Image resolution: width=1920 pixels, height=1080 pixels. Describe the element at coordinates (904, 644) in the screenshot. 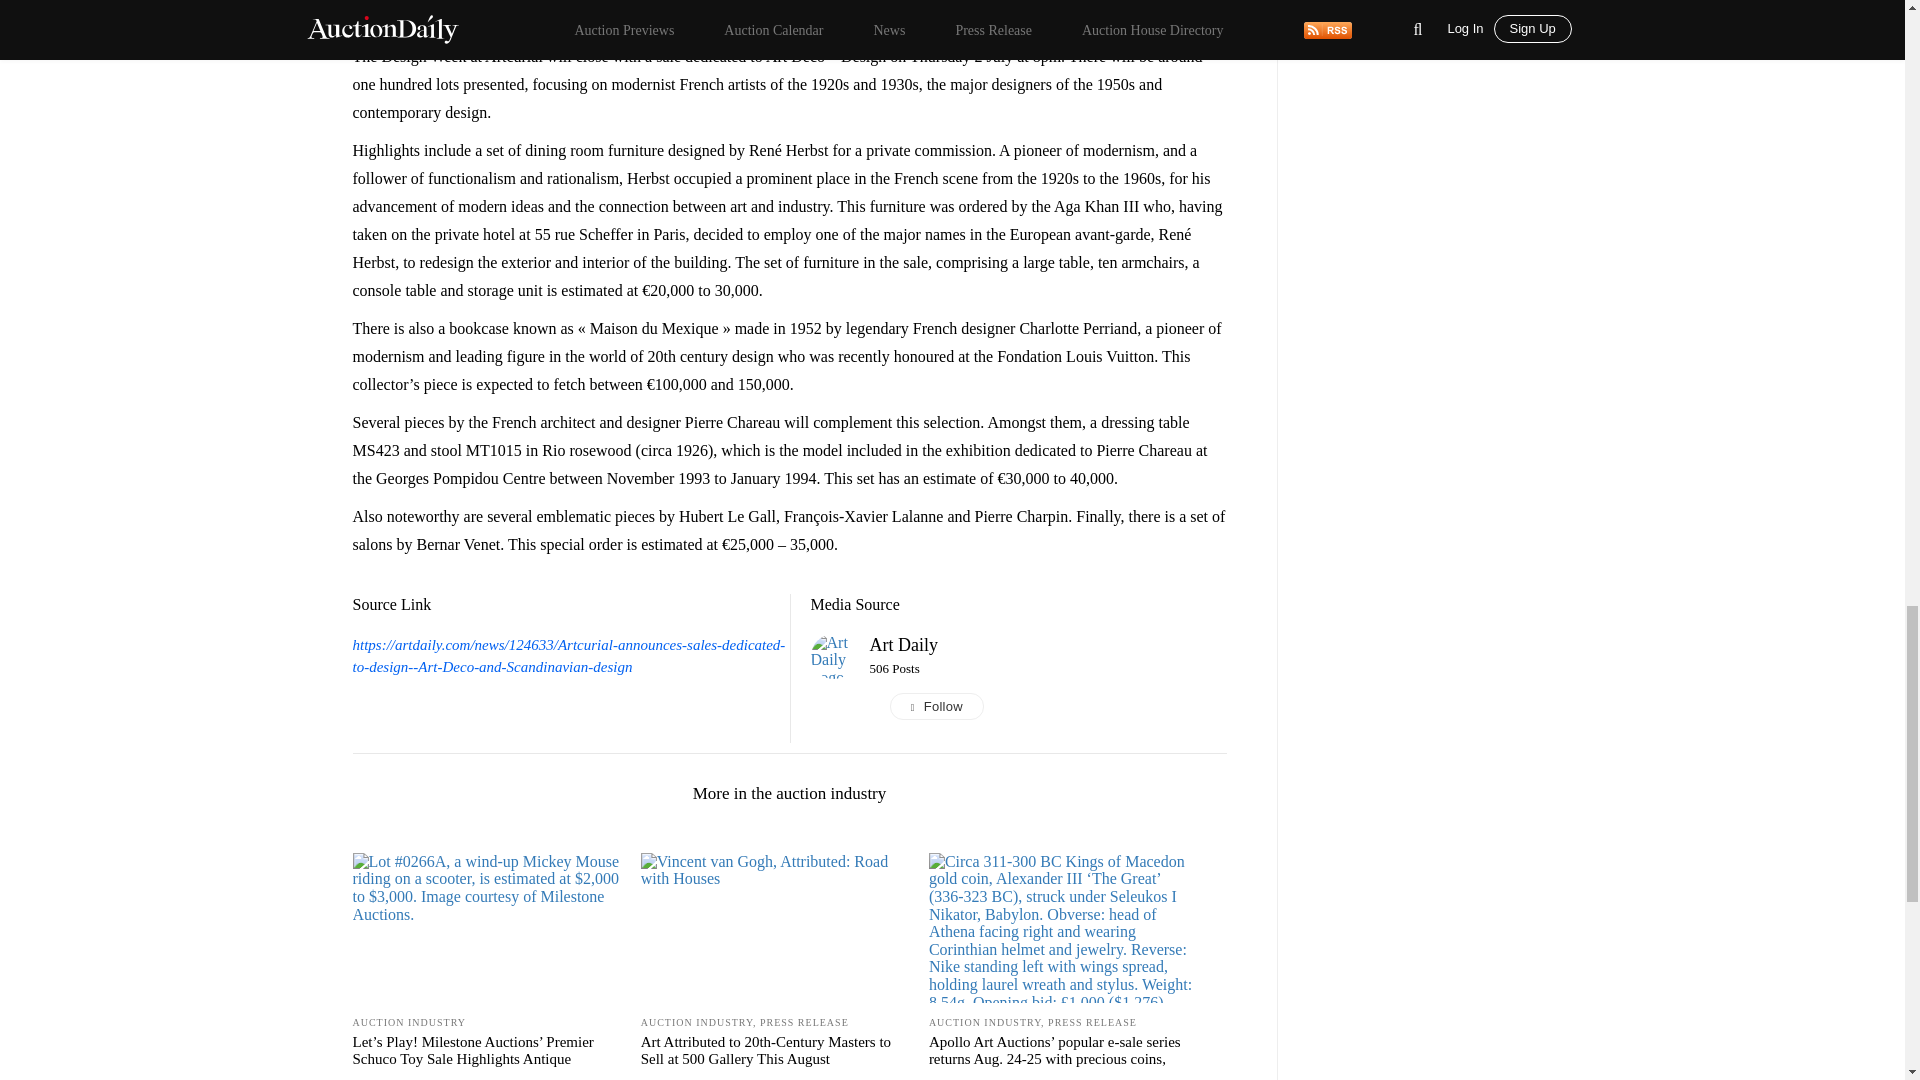

I see `Art Daily` at that location.